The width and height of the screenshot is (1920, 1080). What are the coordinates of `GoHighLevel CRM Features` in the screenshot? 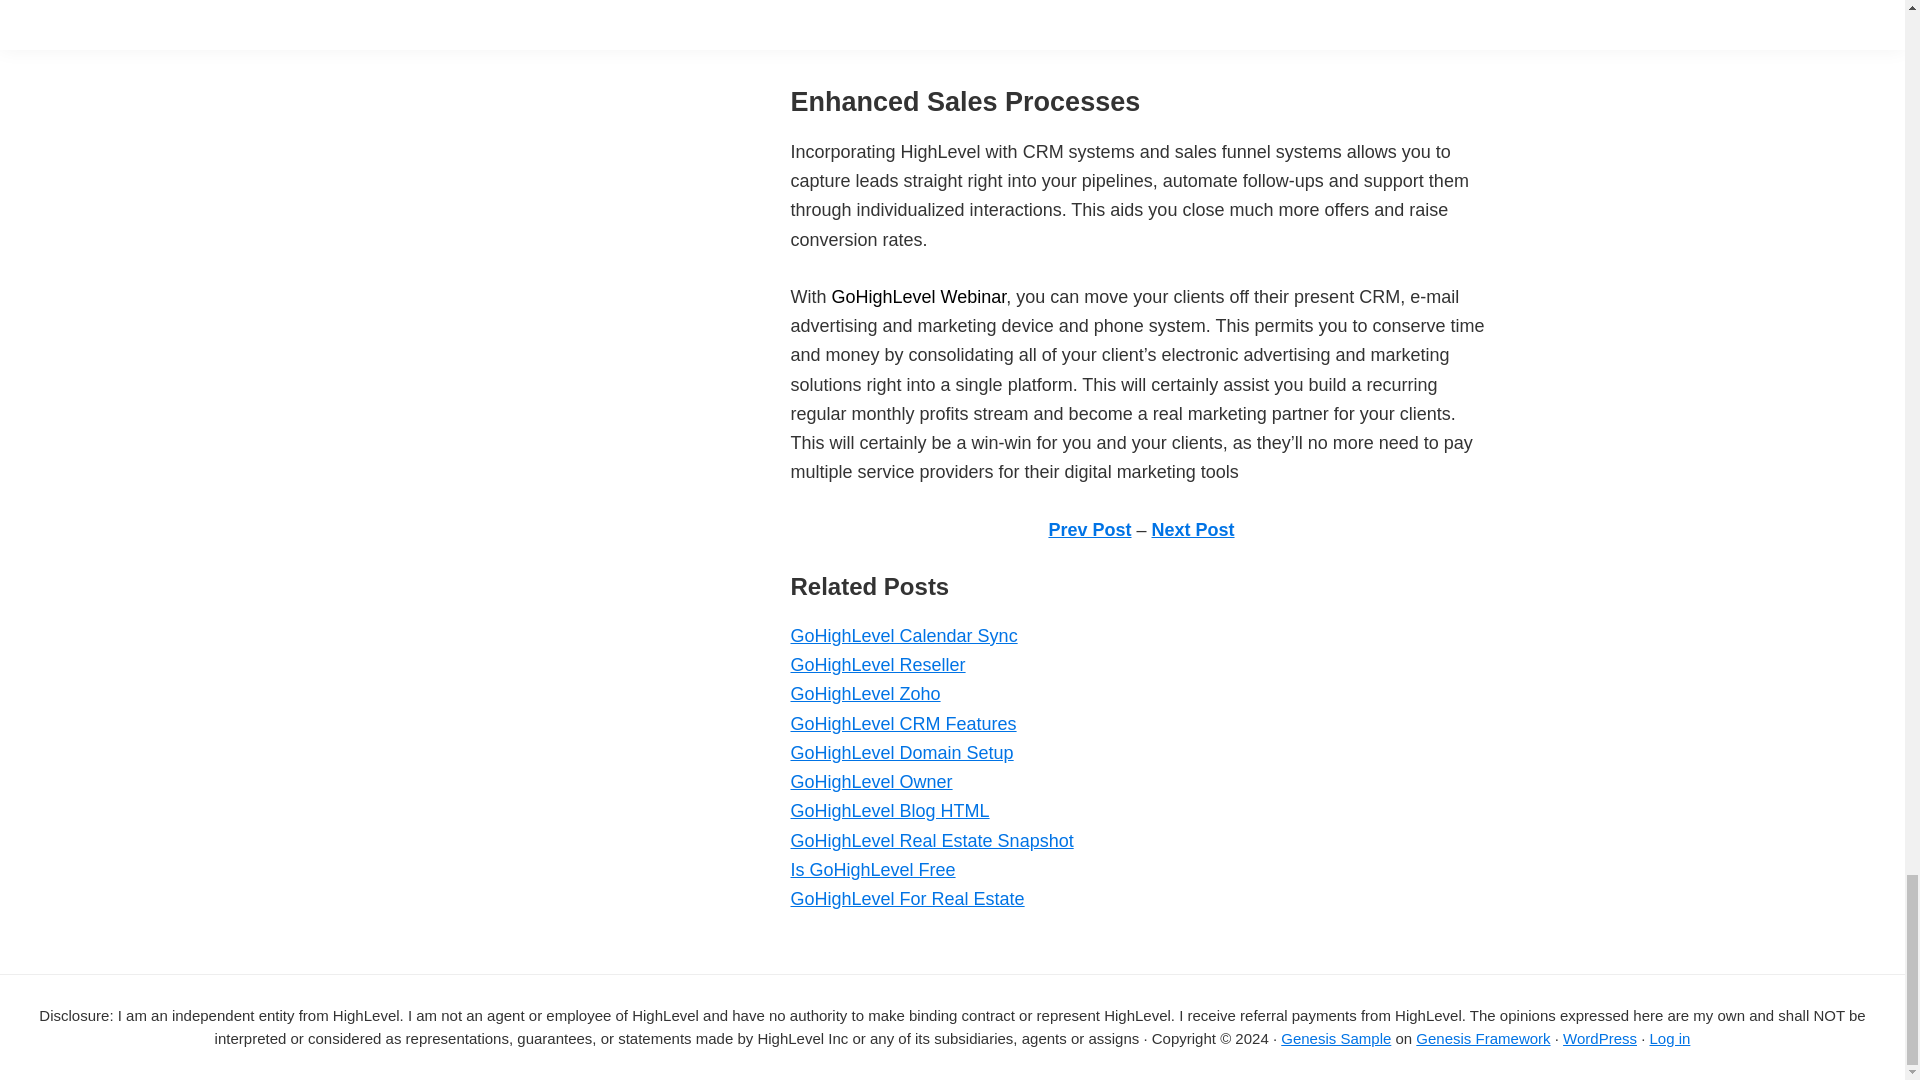 It's located at (902, 724).